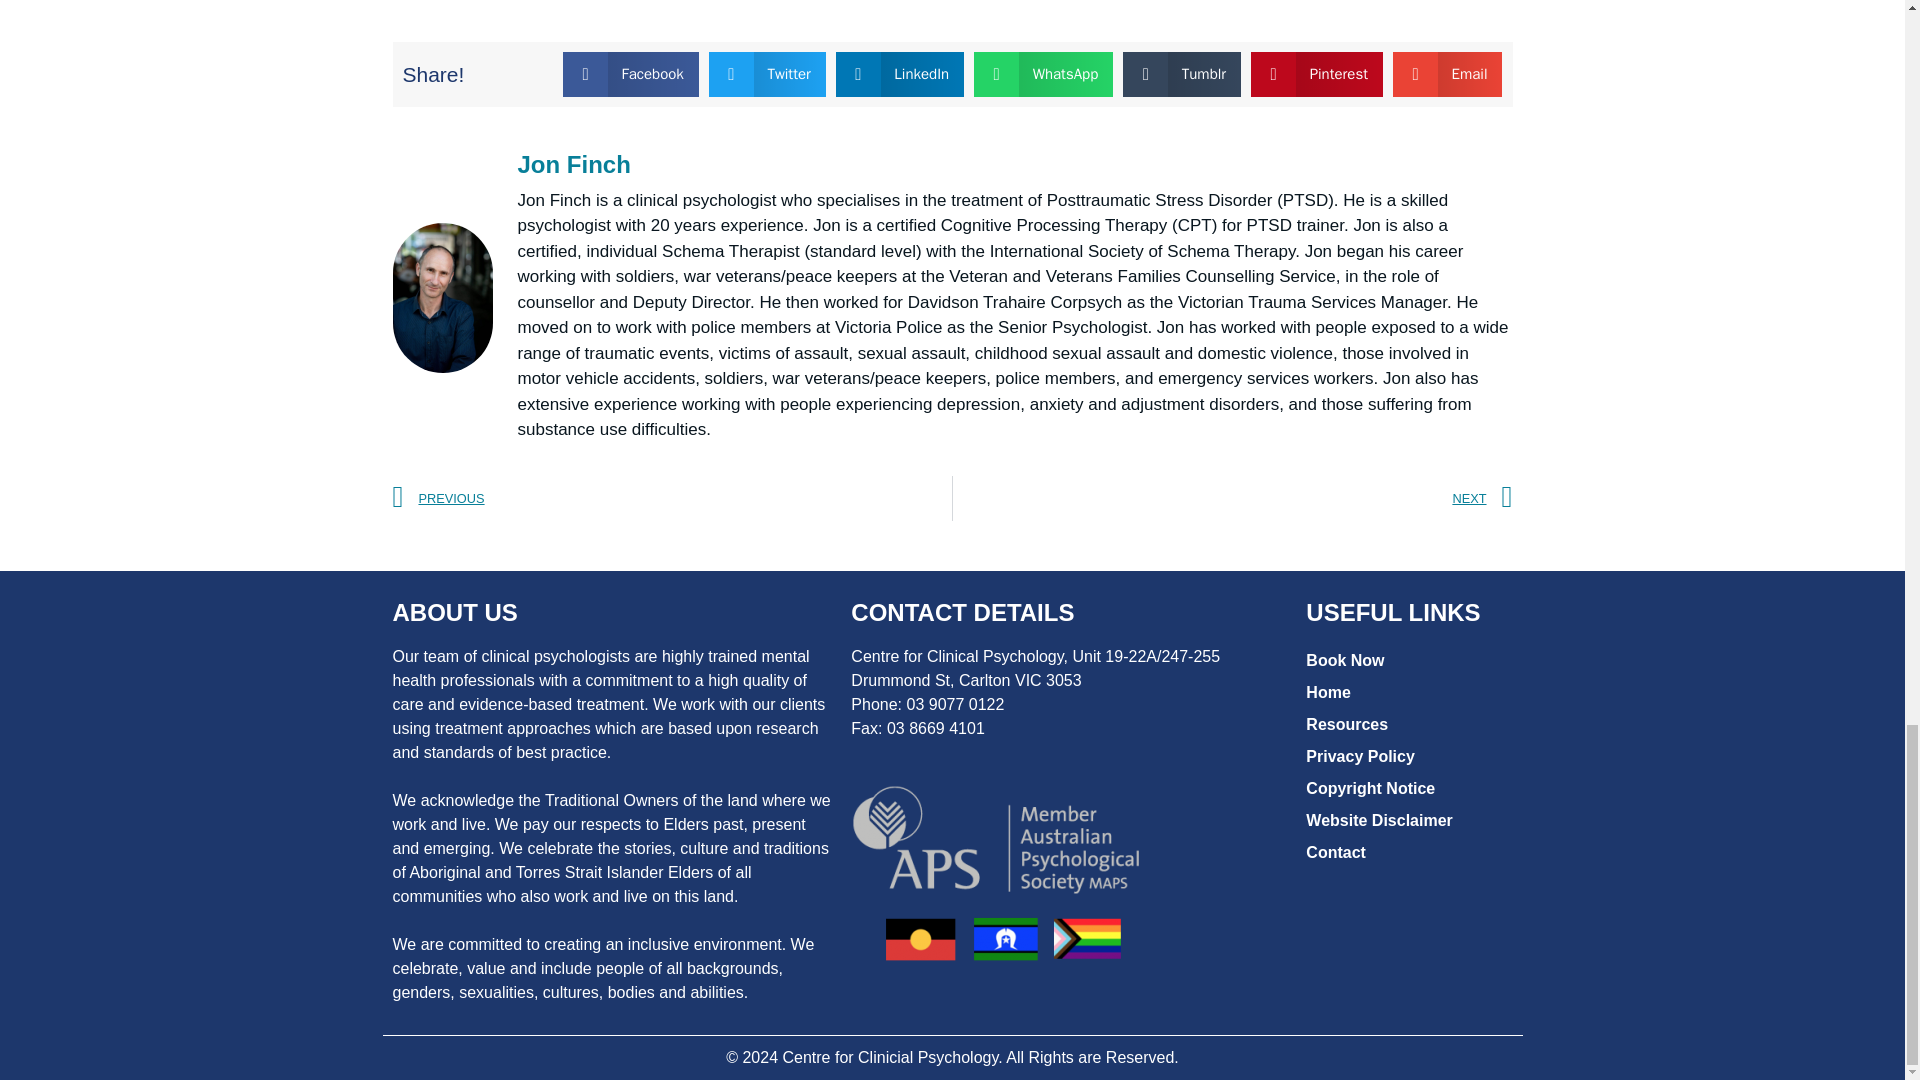 Image resolution: width=1920 pixels, height=1080 pixels. Describe the element at coordinates (1406, 820) in the screenshot. I see `Website Disclaimer` at that location.